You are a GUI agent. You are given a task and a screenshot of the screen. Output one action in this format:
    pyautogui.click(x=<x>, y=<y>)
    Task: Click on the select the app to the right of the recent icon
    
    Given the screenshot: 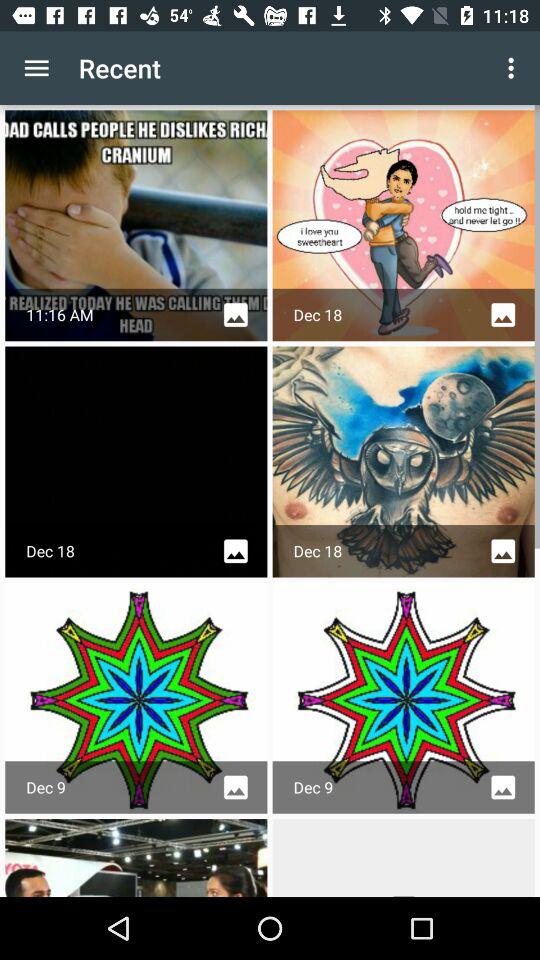 What is the action you would take?
    pyautogui.click(x=514, y=68)
    